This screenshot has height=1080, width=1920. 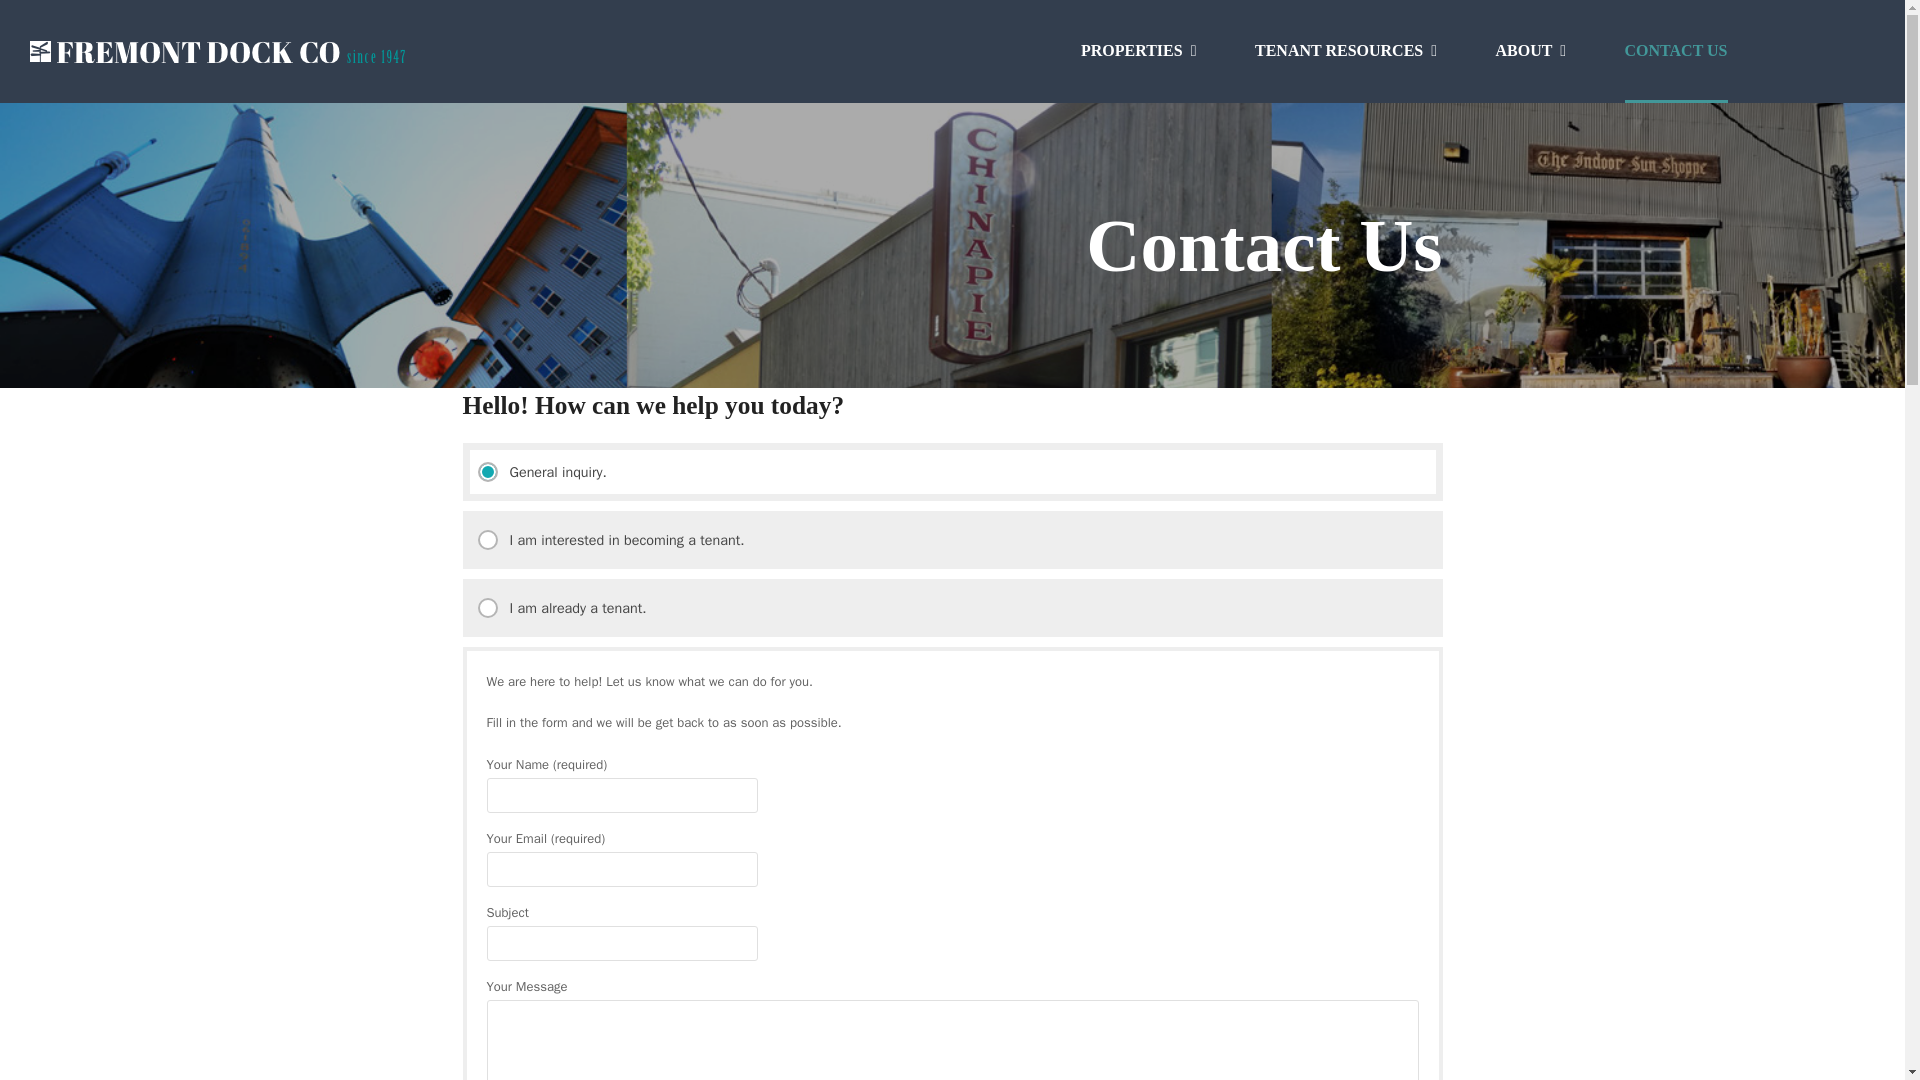 I want to click on TENANT RESOURCES, so click(x=1346, y=51).